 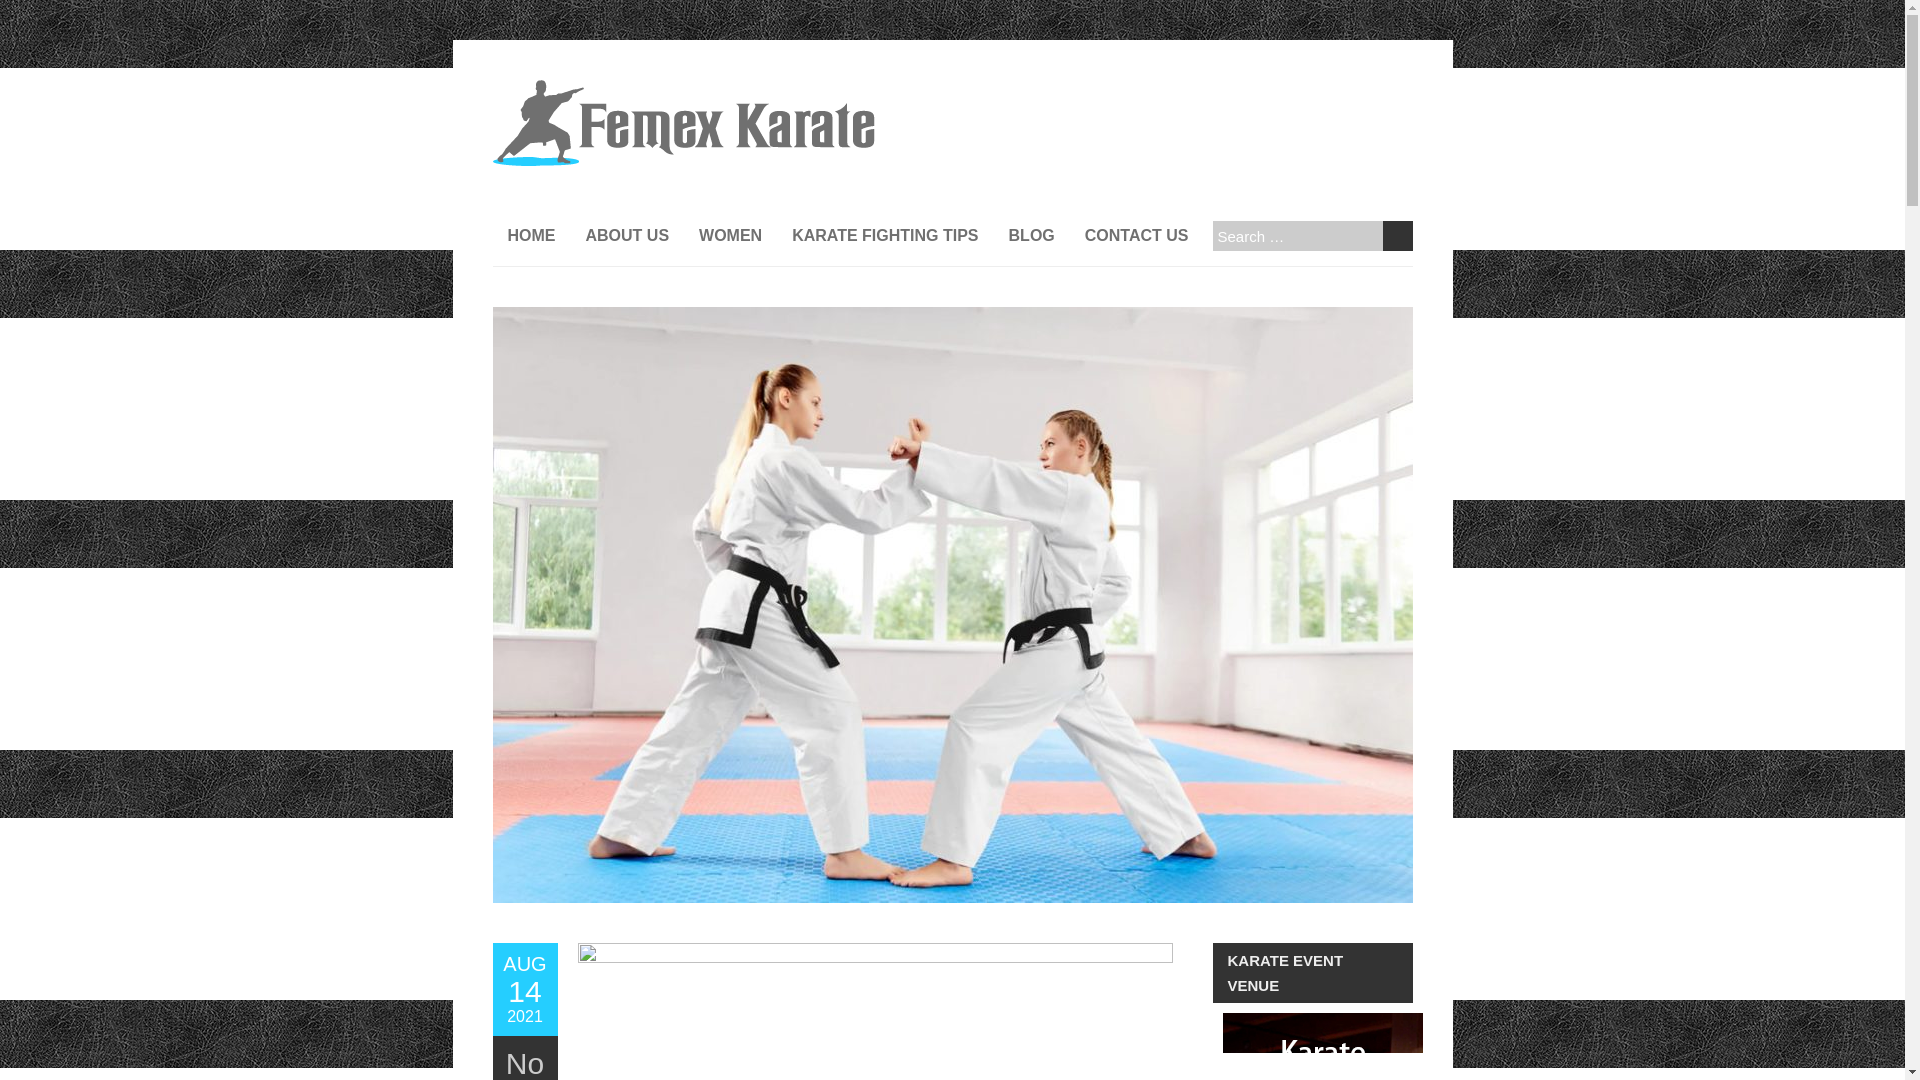 I want to click on Search, so click(x=1396, y=236).